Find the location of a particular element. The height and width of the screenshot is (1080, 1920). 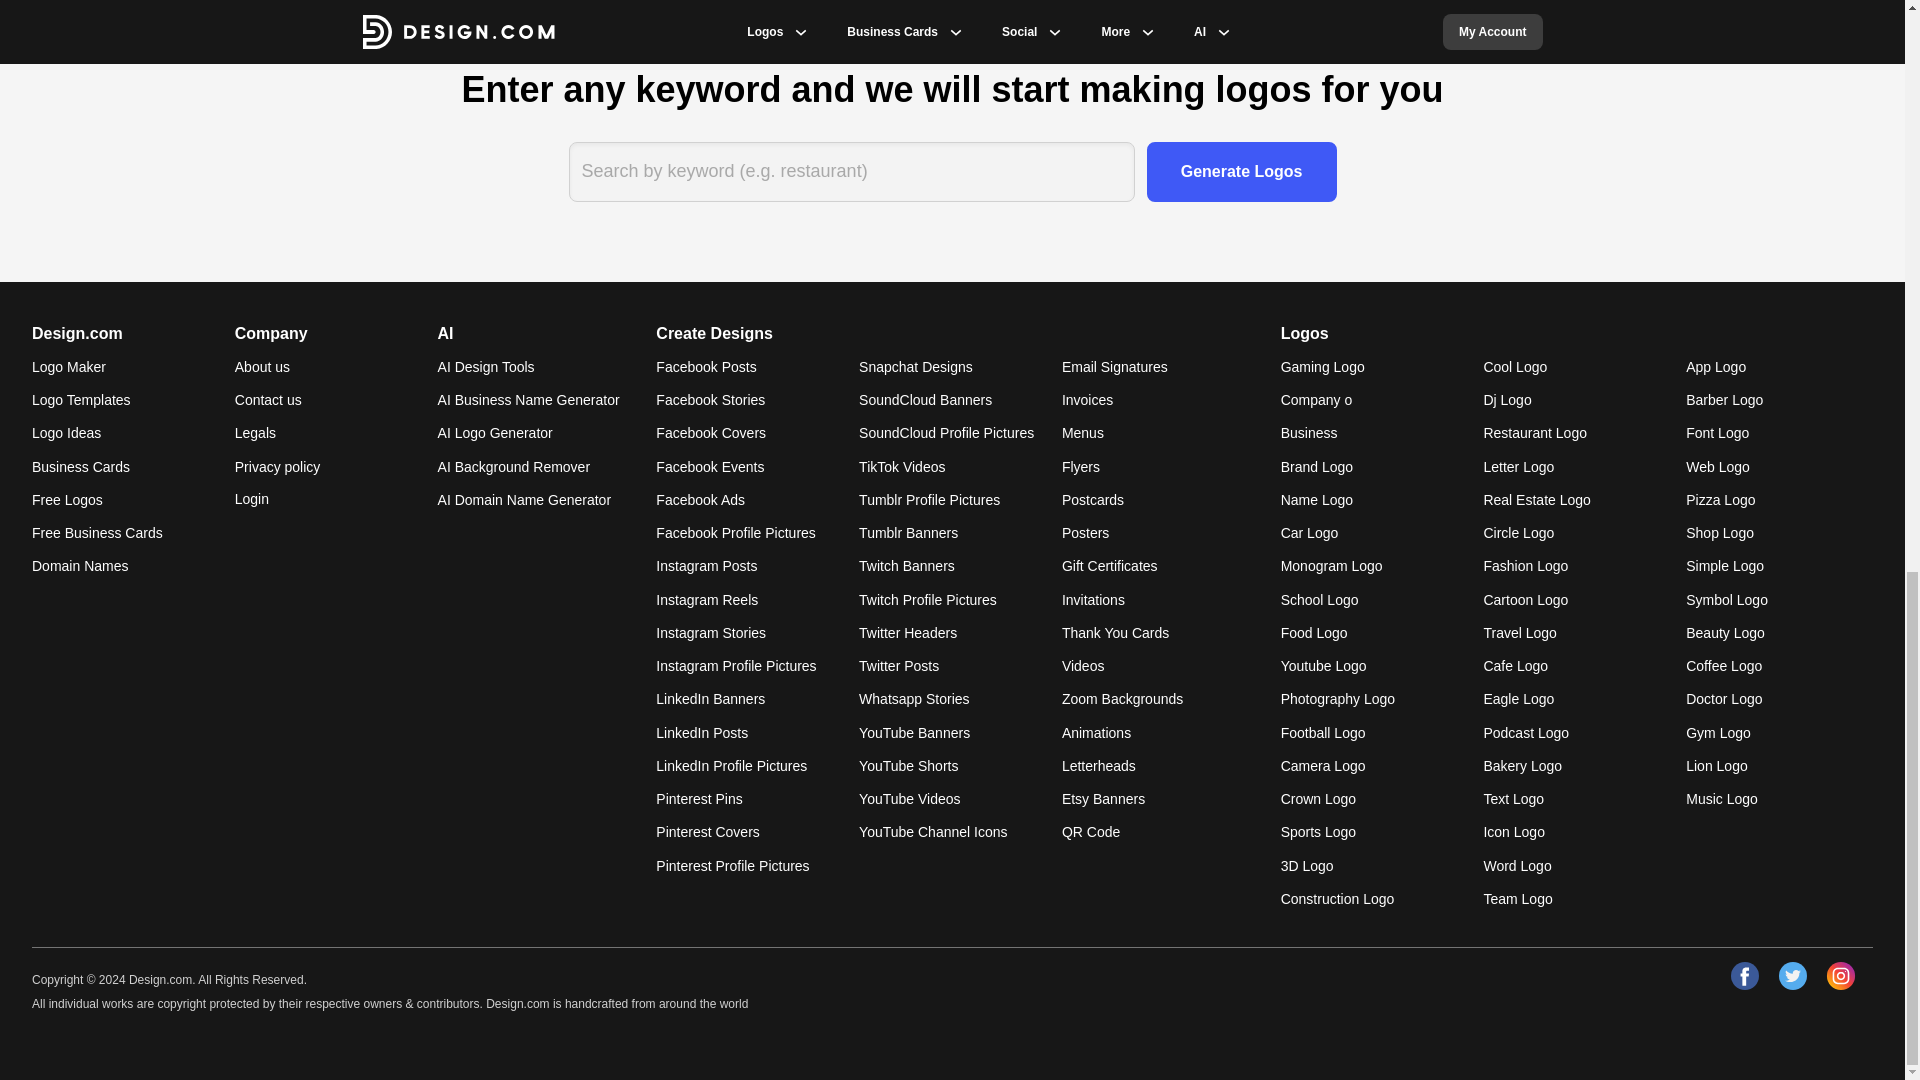

instagram is located at coordinates (1840, 976).